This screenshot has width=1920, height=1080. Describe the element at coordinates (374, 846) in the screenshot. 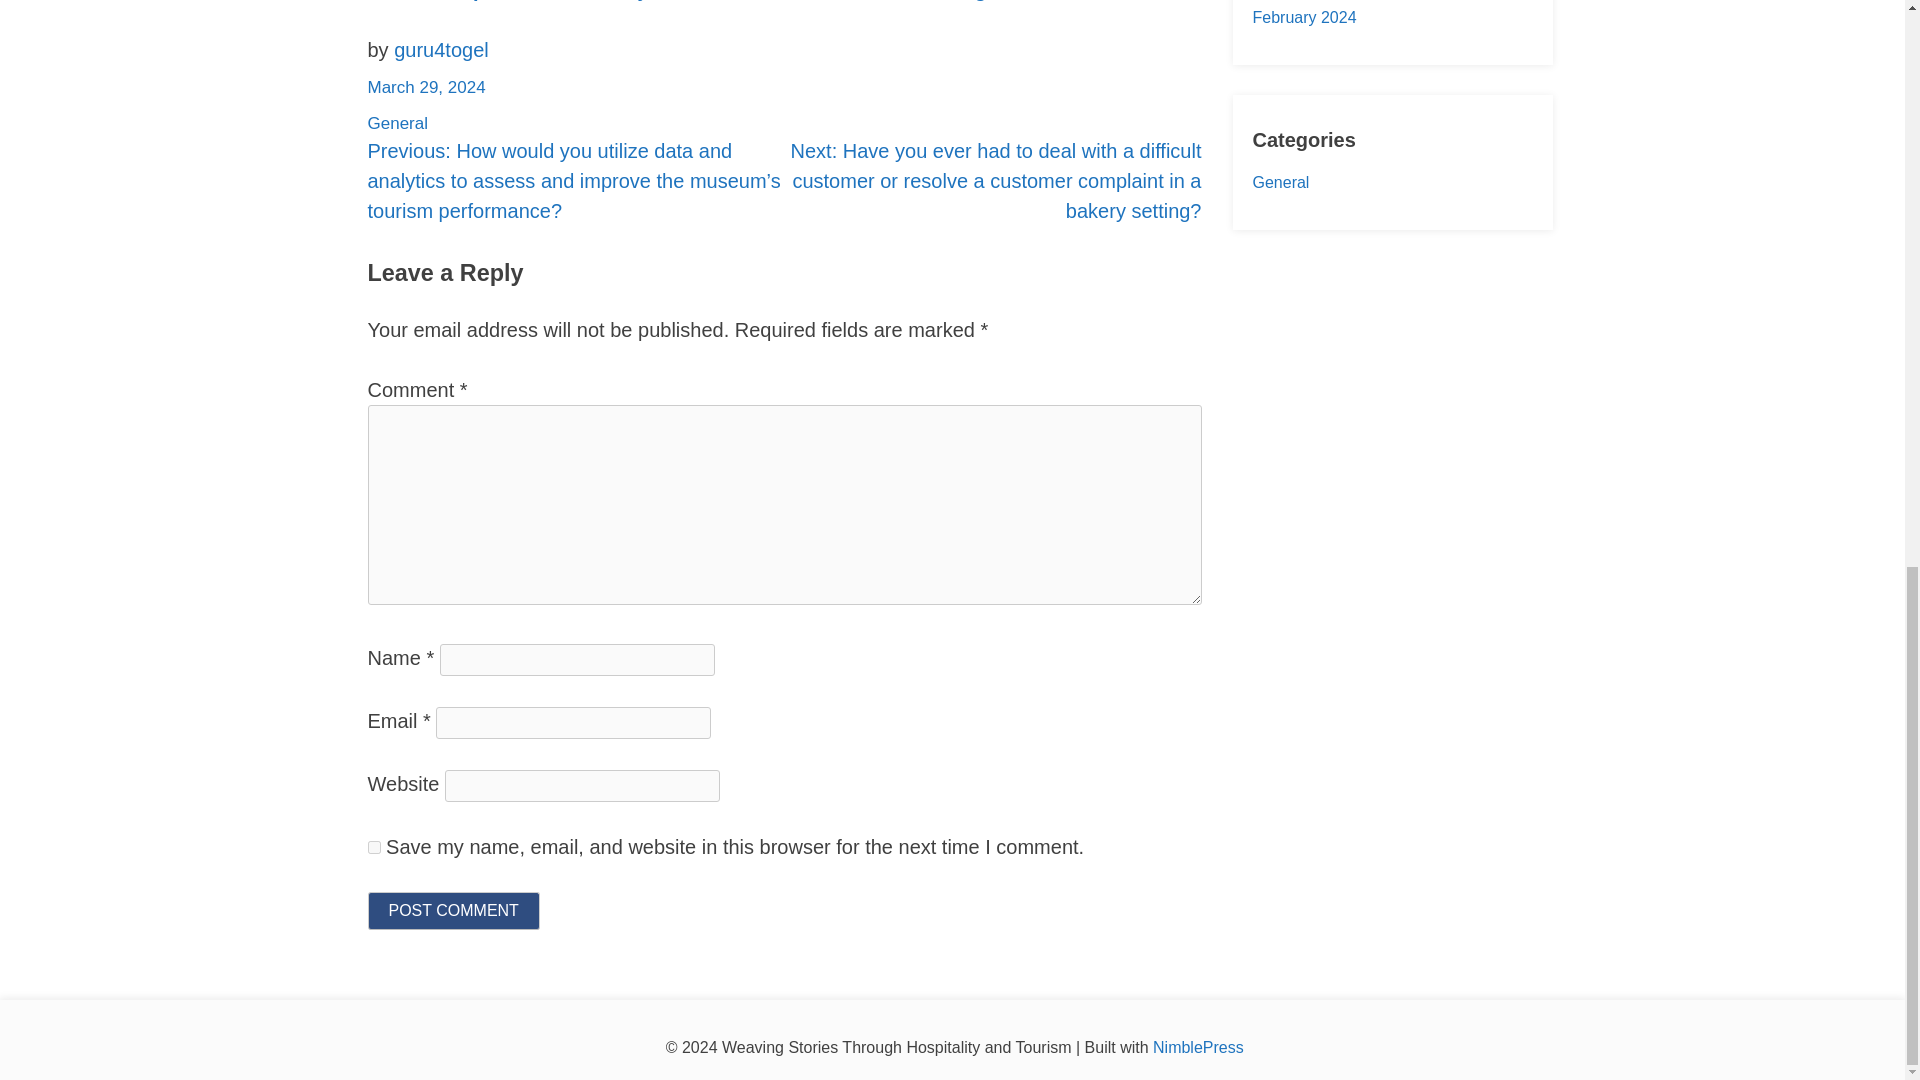

I see `yes` at that location.